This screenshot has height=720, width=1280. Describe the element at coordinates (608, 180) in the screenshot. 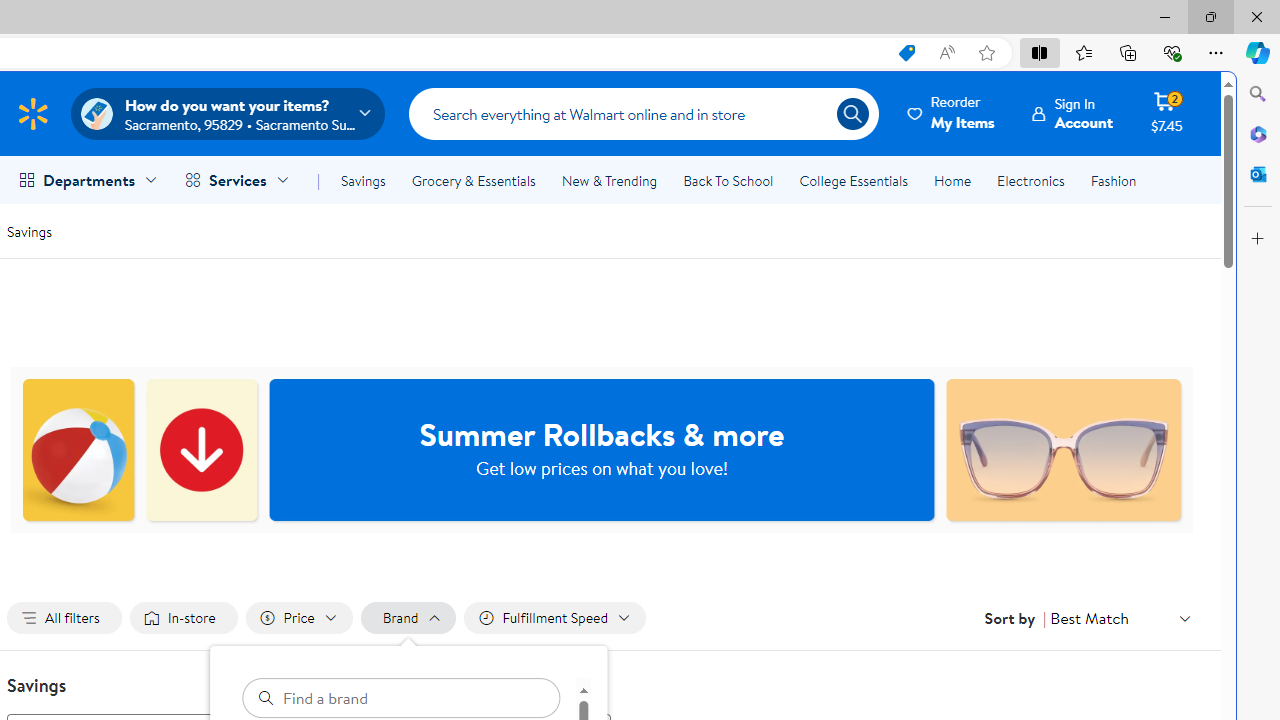

I see `New & Trending` at that location.